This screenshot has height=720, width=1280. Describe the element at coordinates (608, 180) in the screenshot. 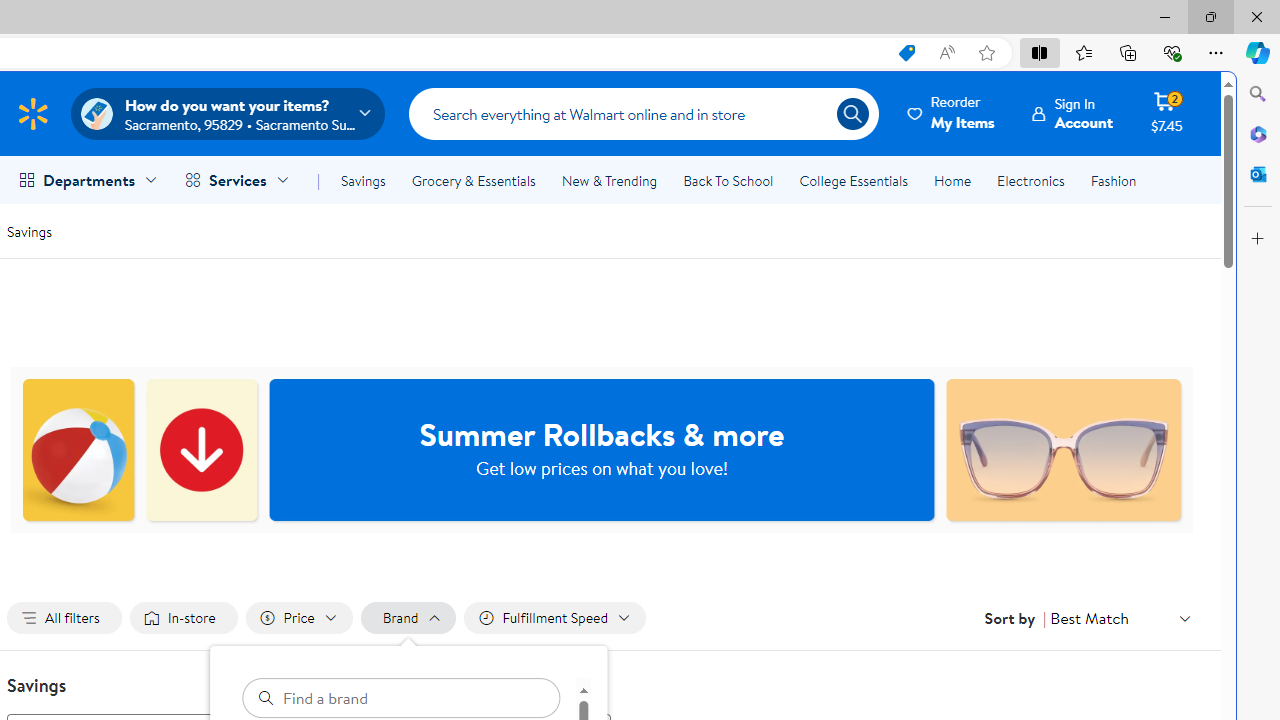

I see `New & Trending` at that location.